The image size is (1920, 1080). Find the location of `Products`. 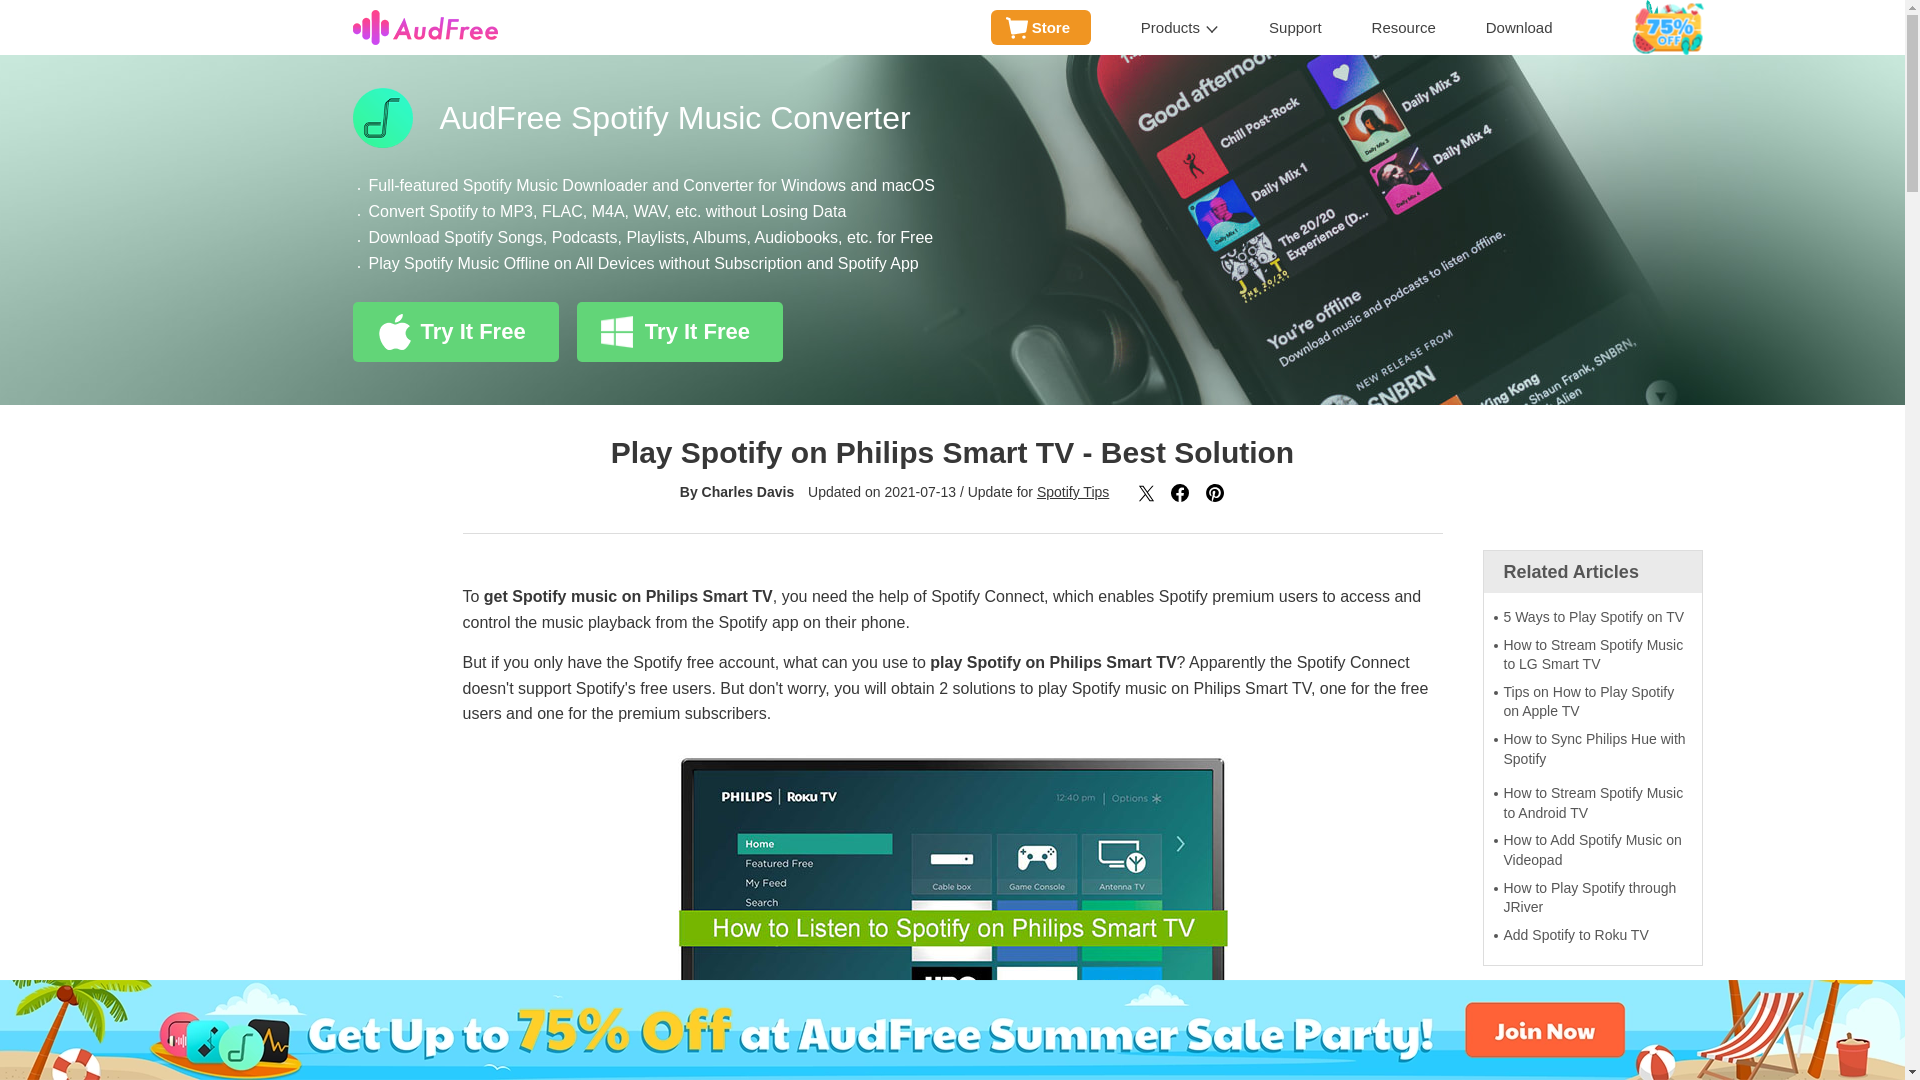

Products is located at coordinates (1180, 28).